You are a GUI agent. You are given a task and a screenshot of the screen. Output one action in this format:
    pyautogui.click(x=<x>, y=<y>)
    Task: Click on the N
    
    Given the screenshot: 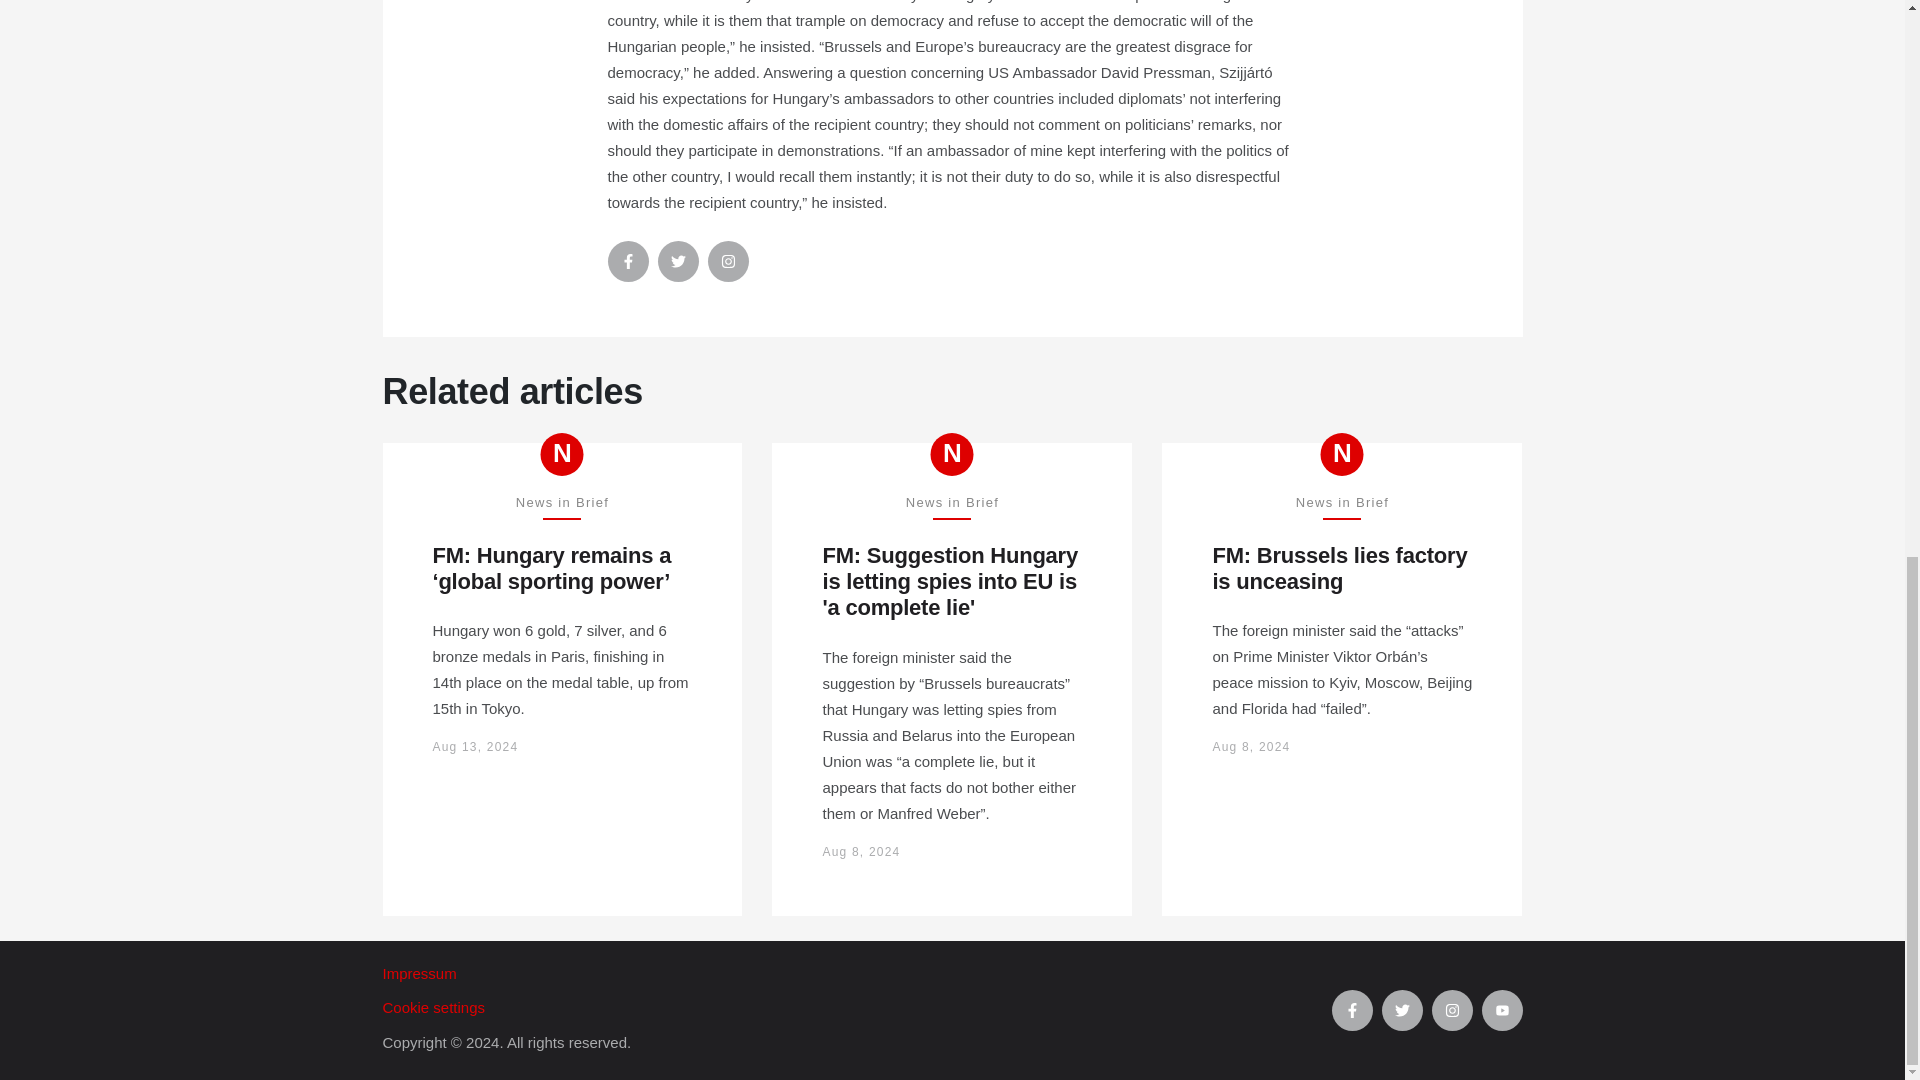 What is the action you would take?
    pyautogui.click(x=562, y=454)
    